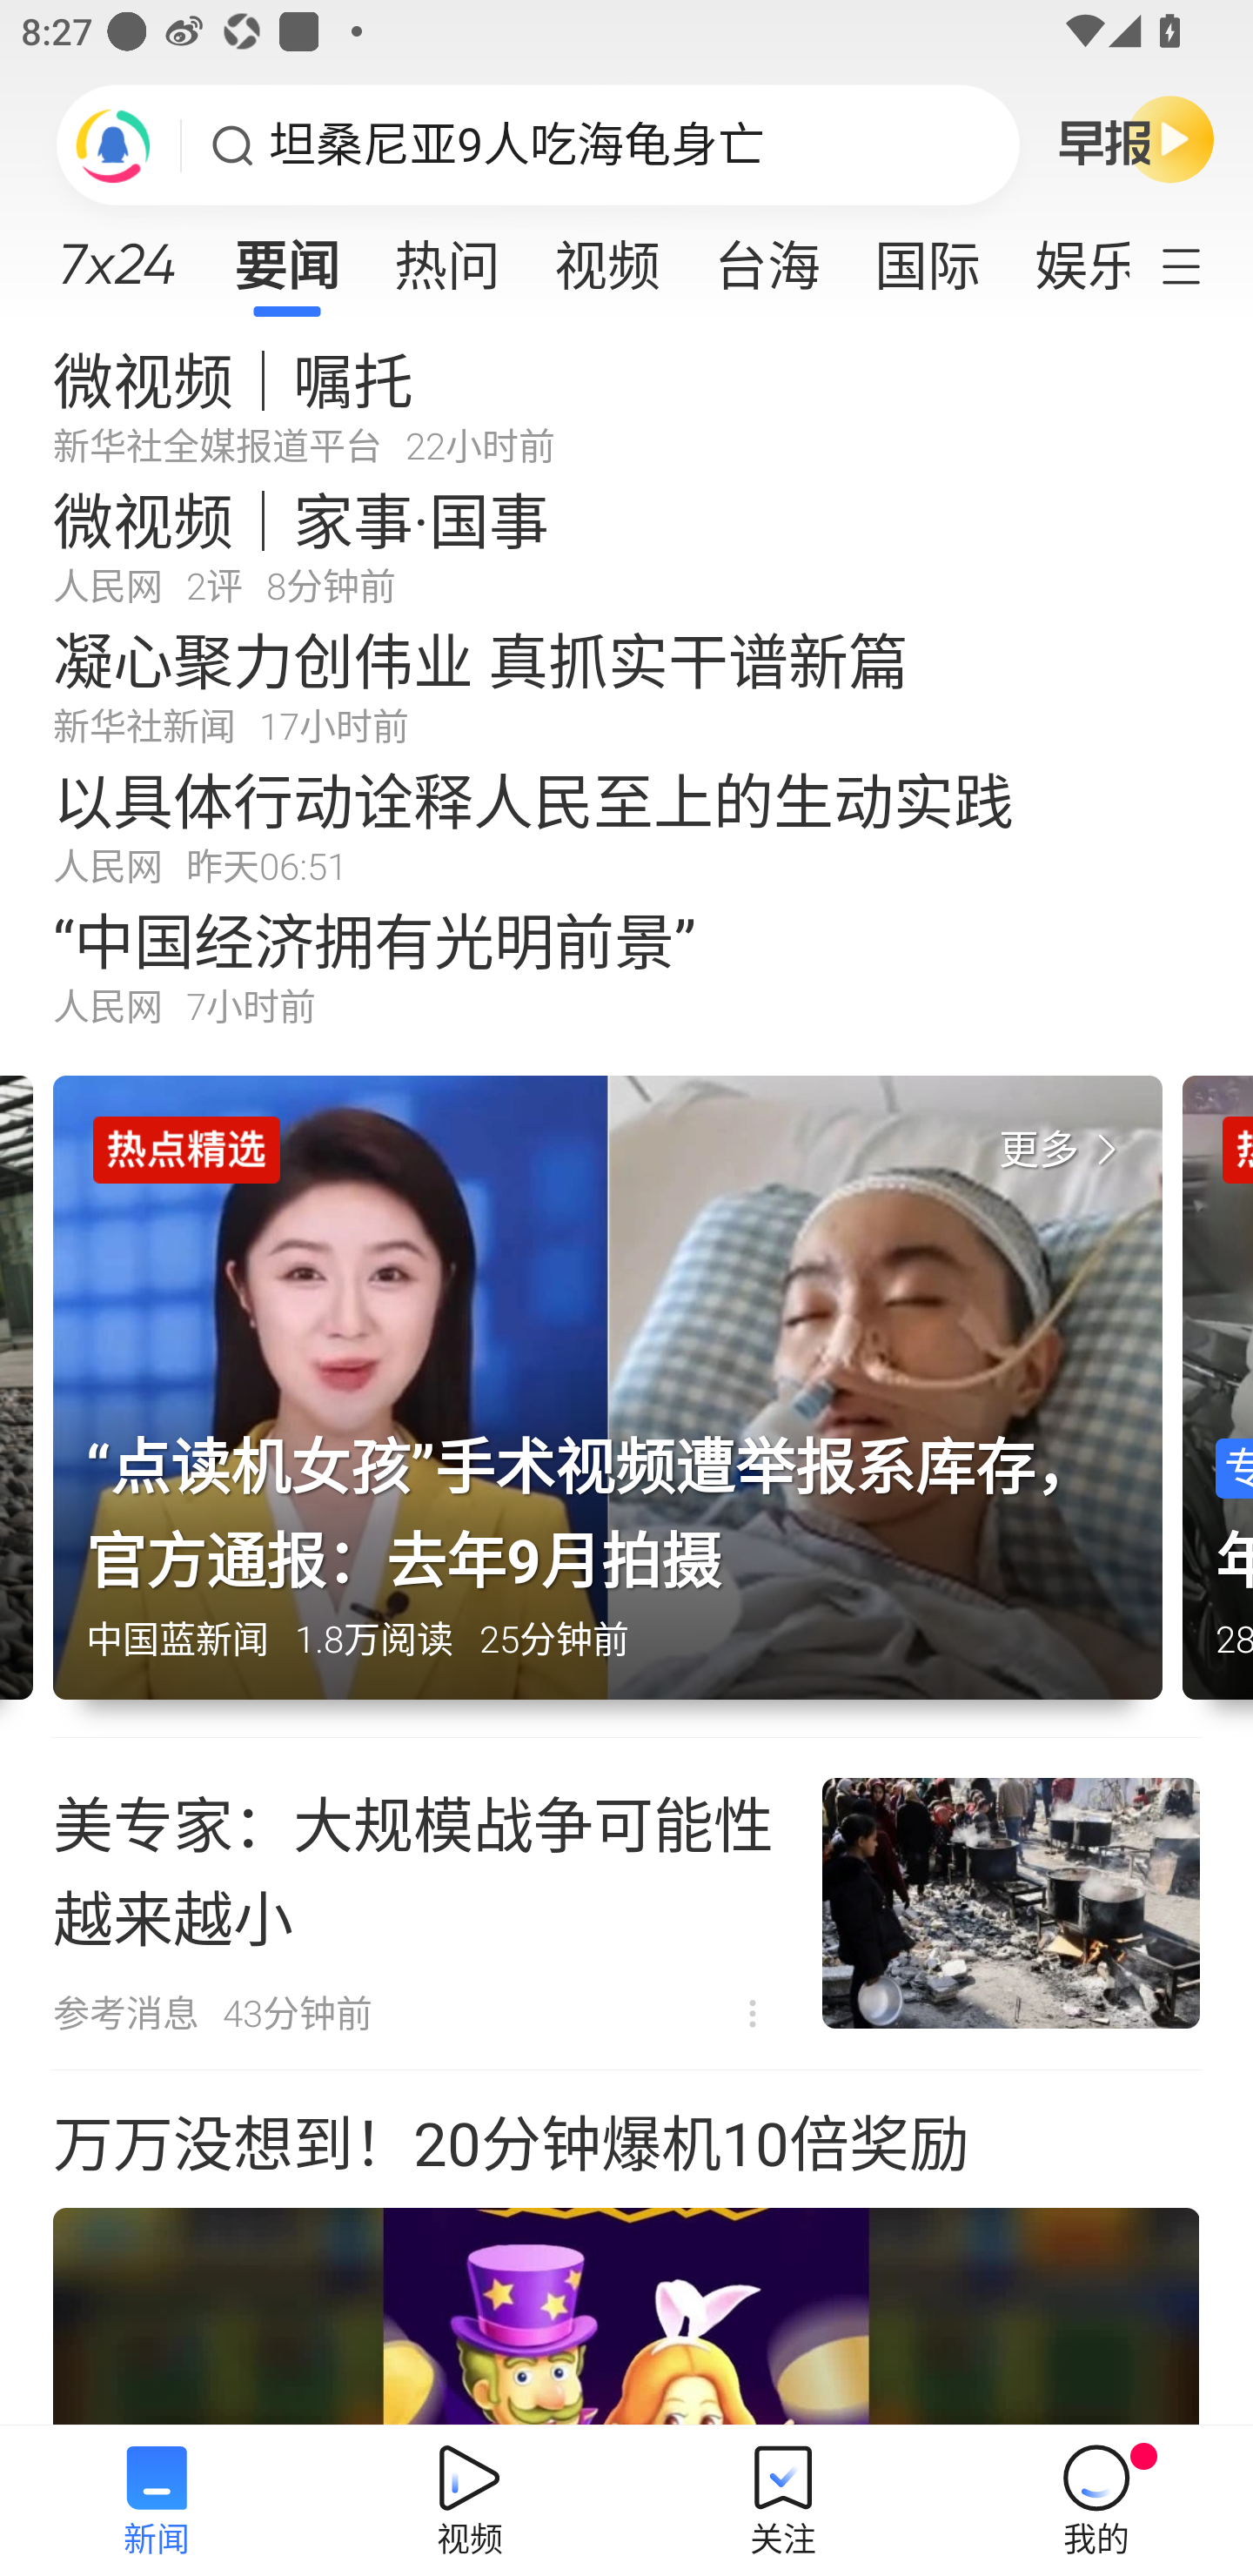  Describe the element at coordinates (753, 2014) in the screenshot. I see ` 不感兴趣` at that location.